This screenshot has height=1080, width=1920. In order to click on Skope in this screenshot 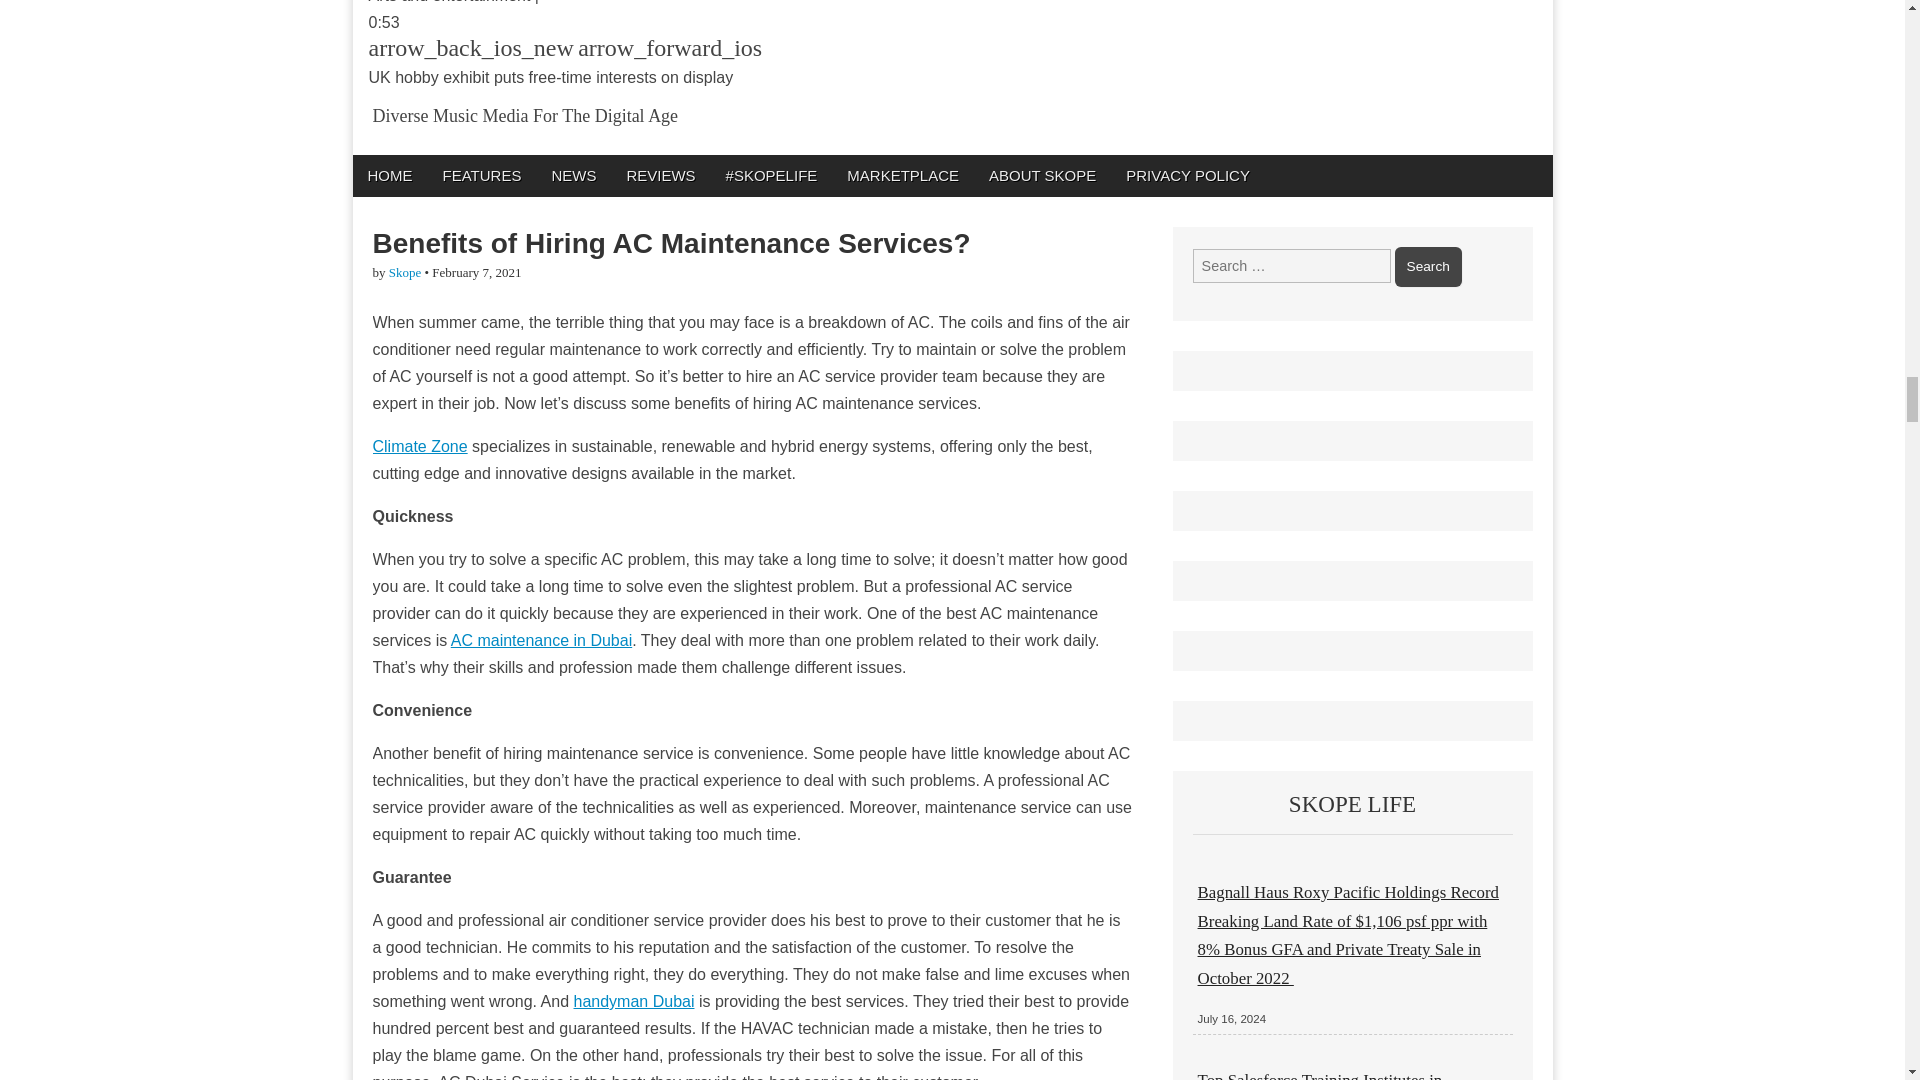, I will do `click(406, 272)`.